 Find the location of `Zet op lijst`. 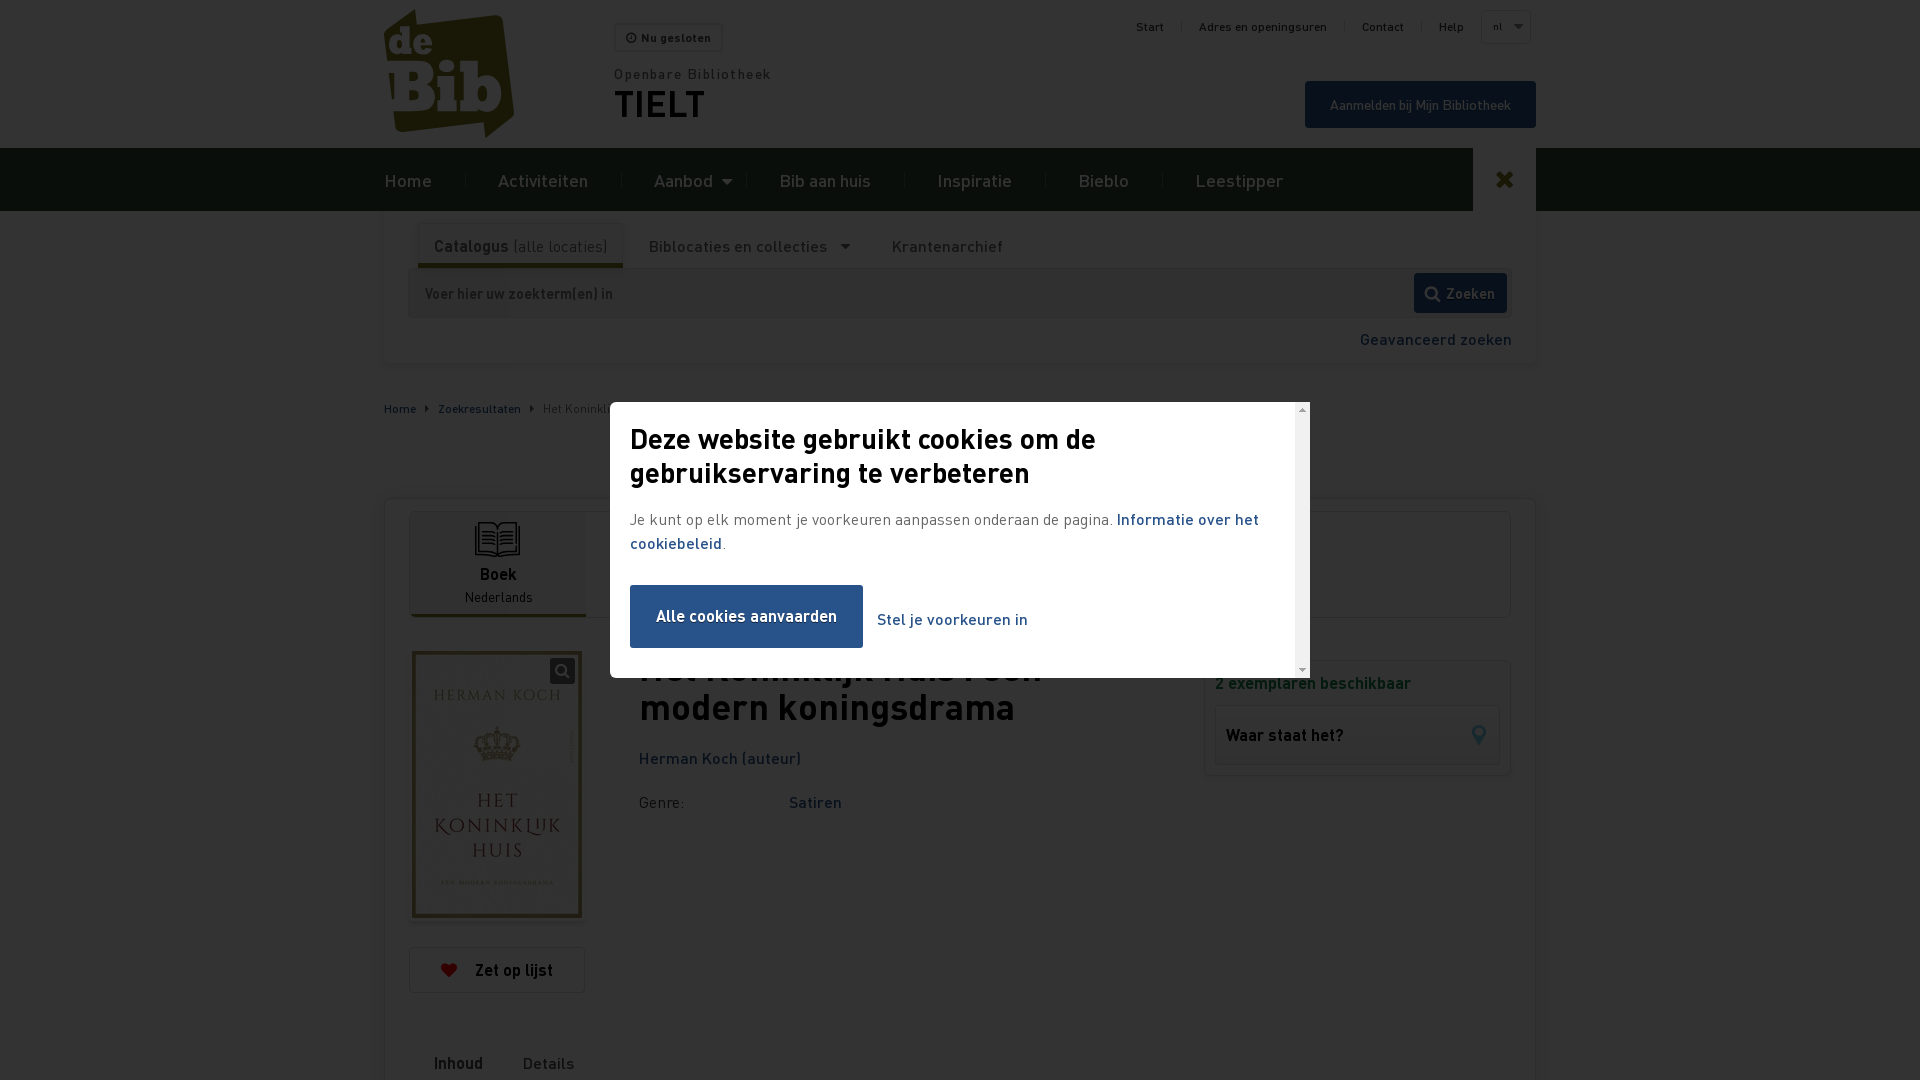

Zet op lijst is located at coordinates (497, 970).